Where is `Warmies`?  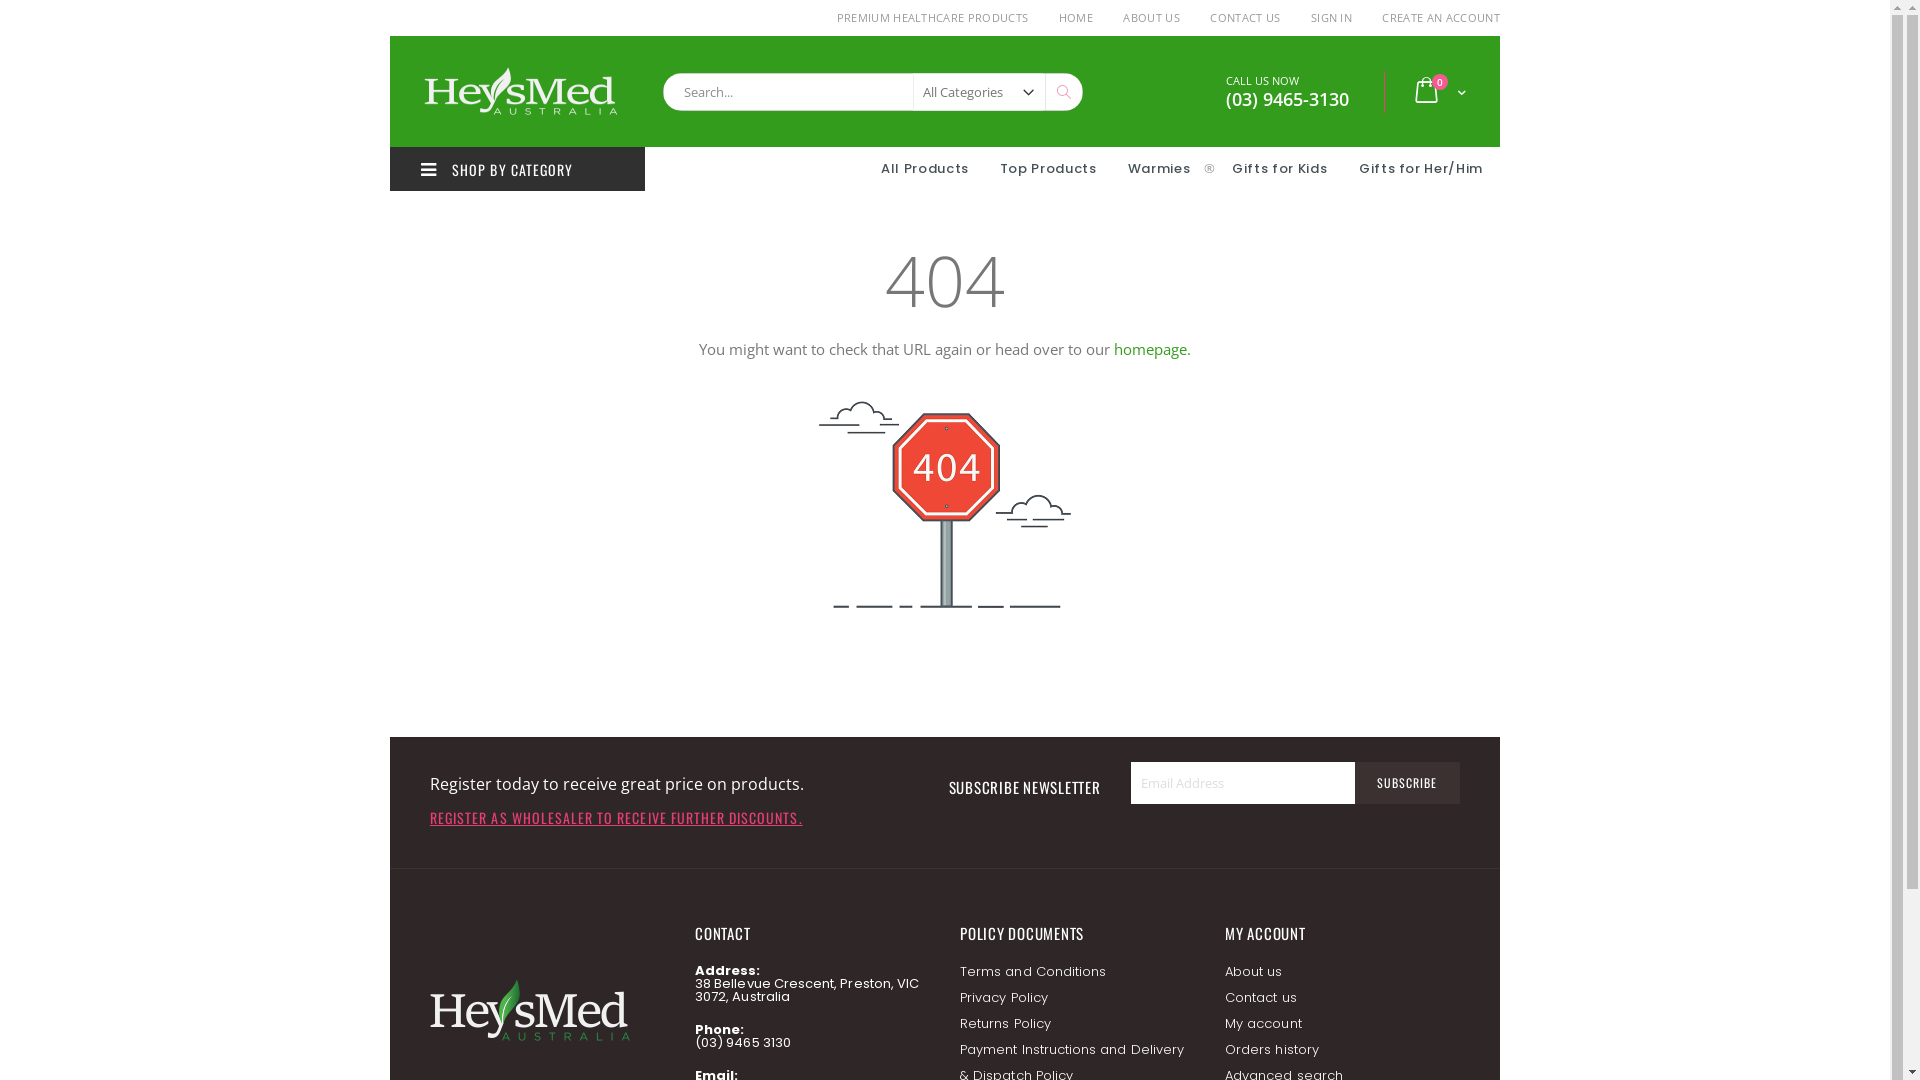
Warmies is located at coordinates (1160, 168).